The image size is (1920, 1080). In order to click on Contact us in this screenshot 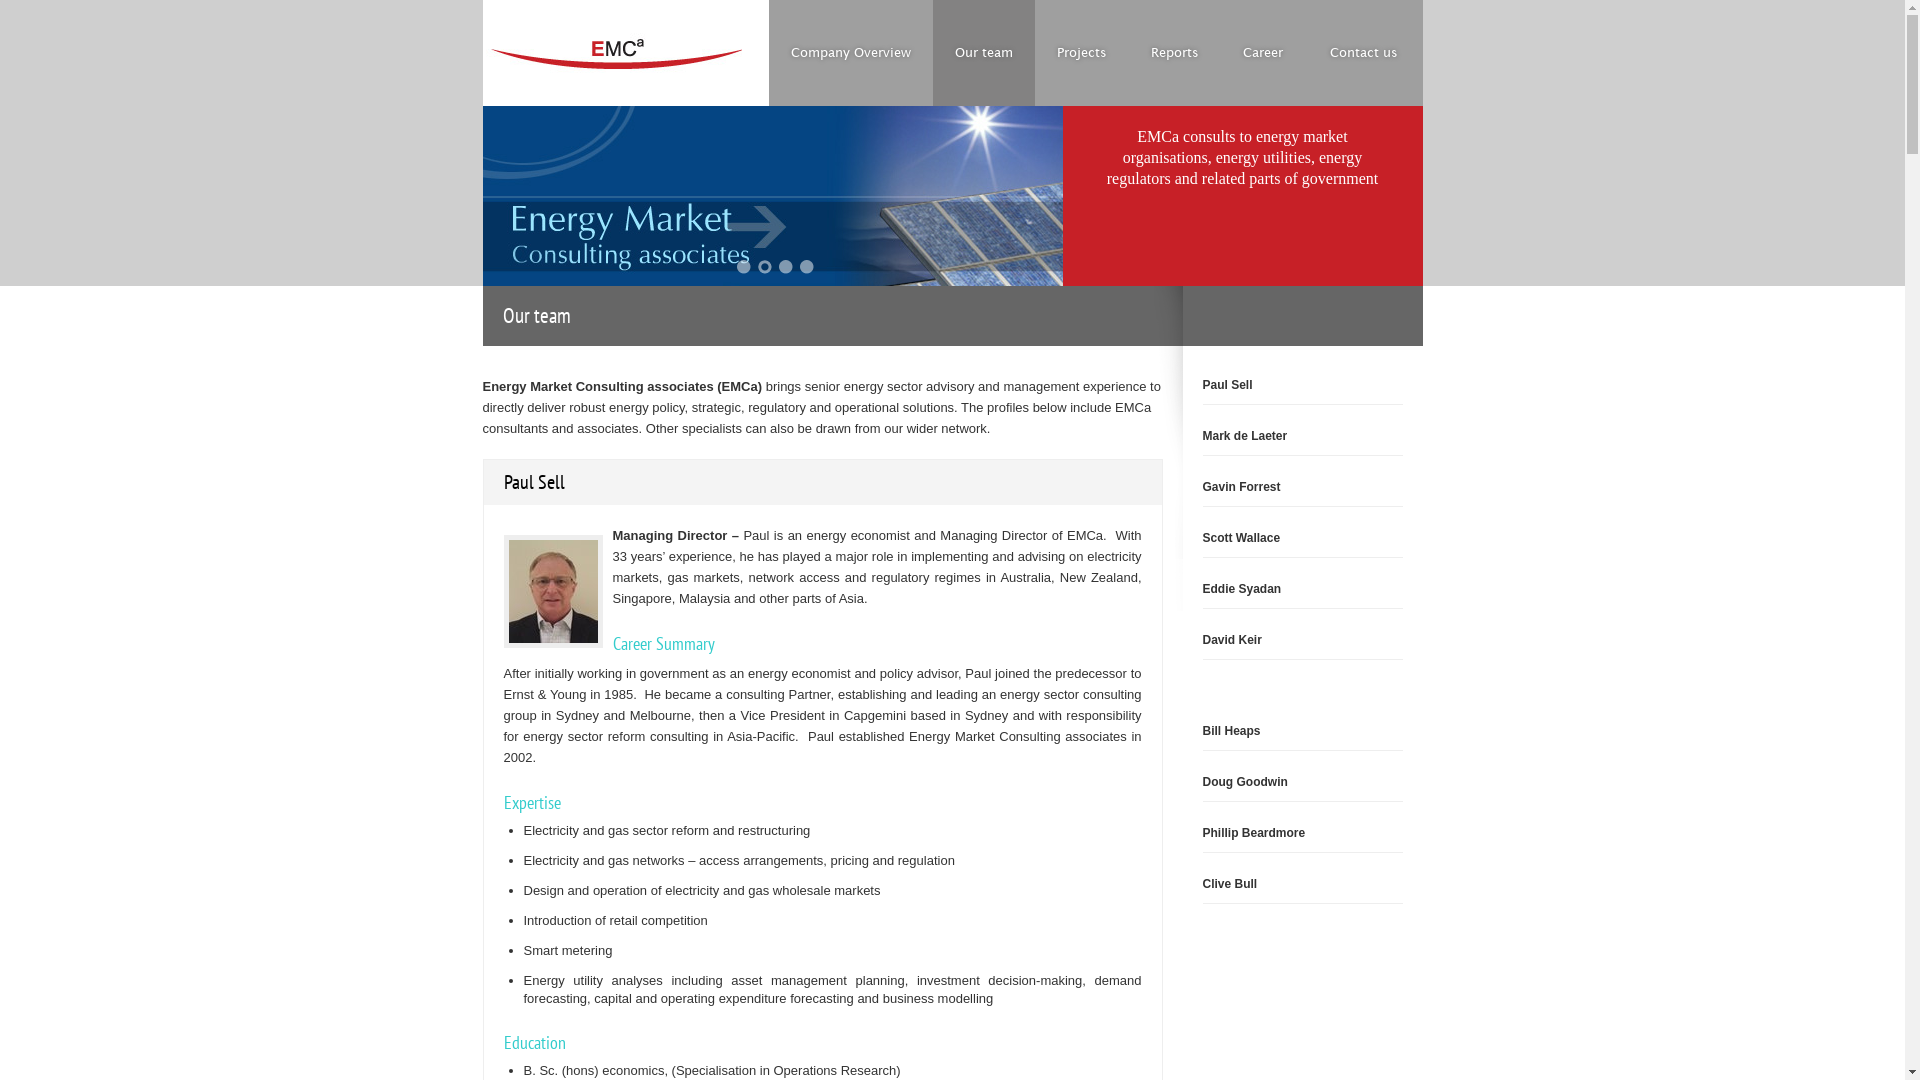, I will do `click(1363, 53)`.